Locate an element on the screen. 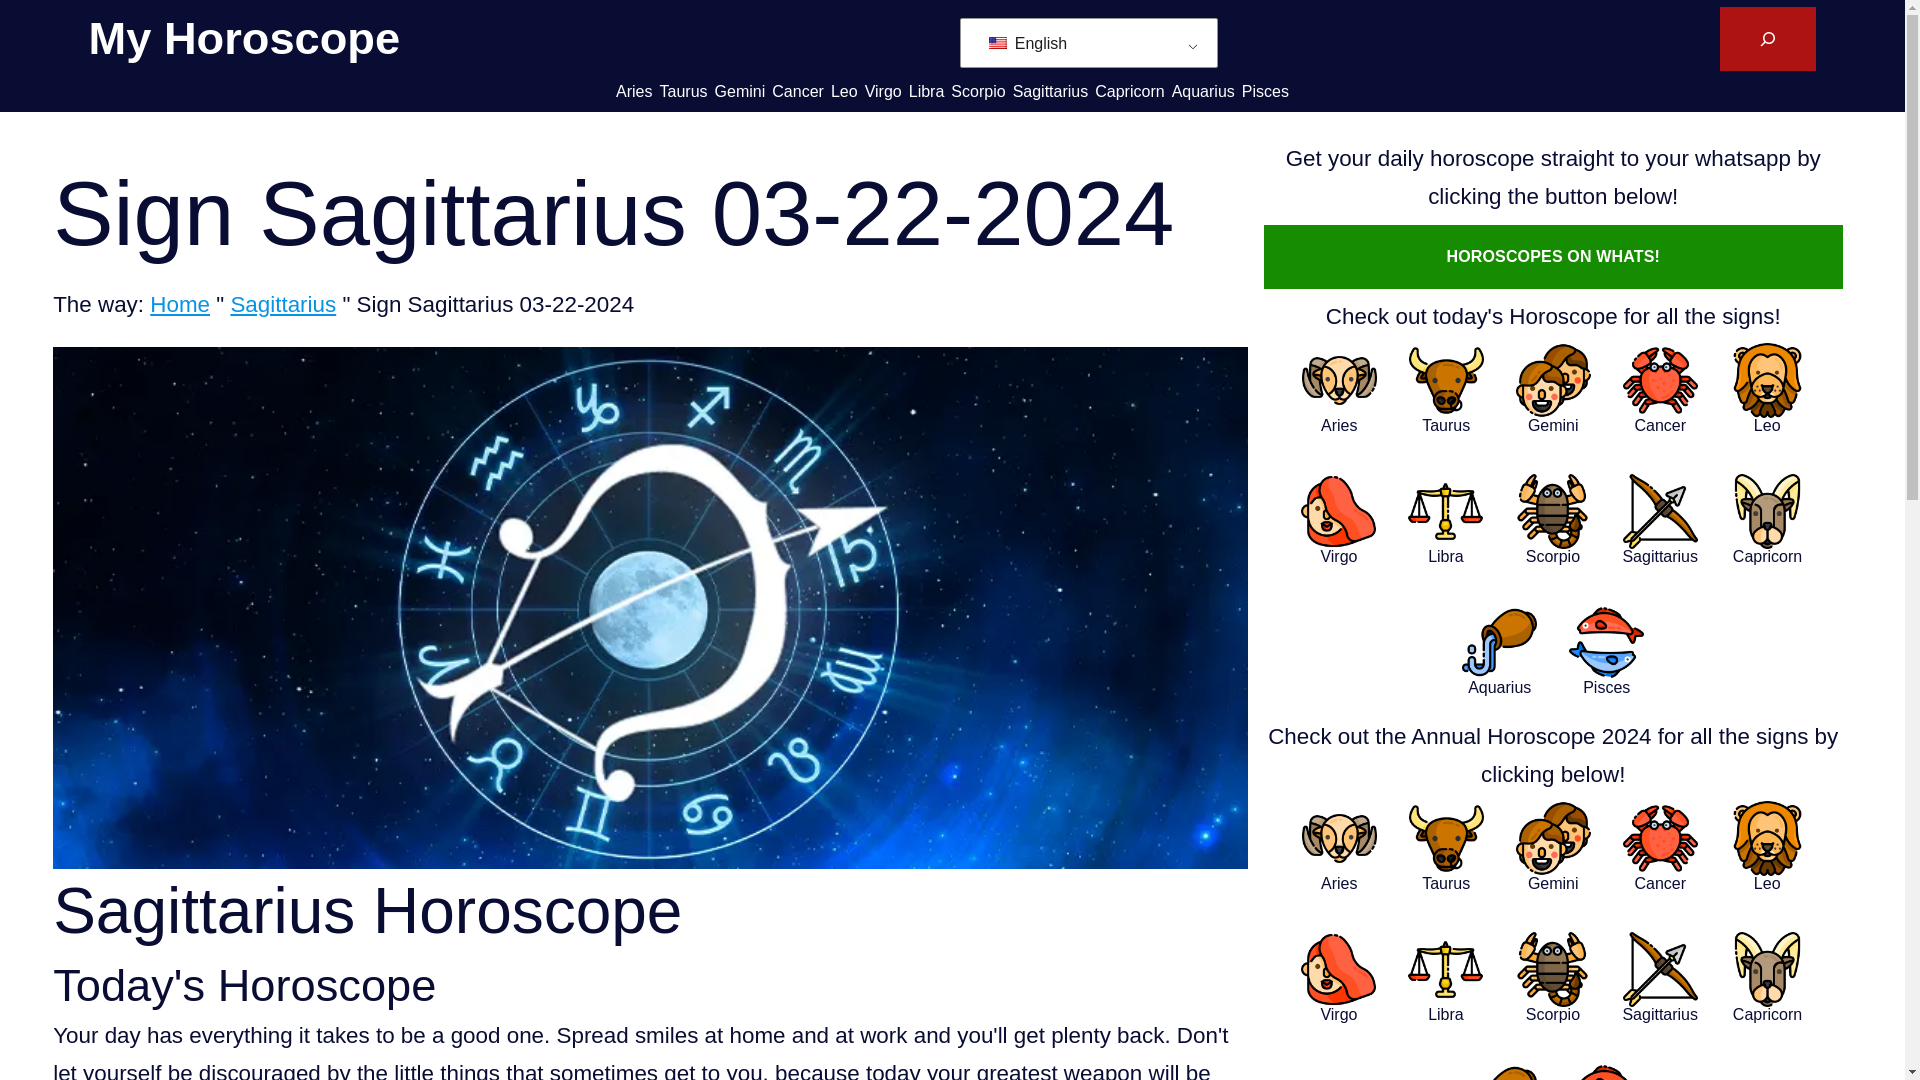  Sagittarius is located at coordinates (1050, 90).